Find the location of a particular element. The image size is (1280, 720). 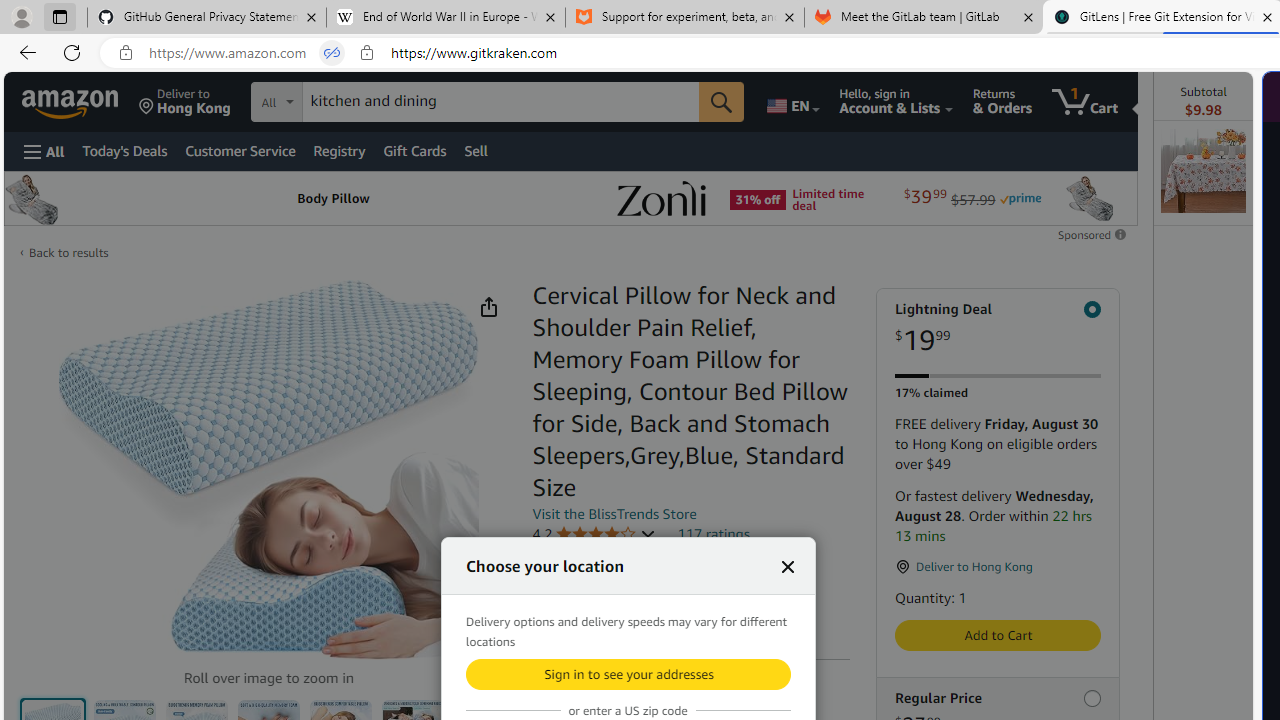

Lightning Deal $19.99 is located at coordinates (997, 328).